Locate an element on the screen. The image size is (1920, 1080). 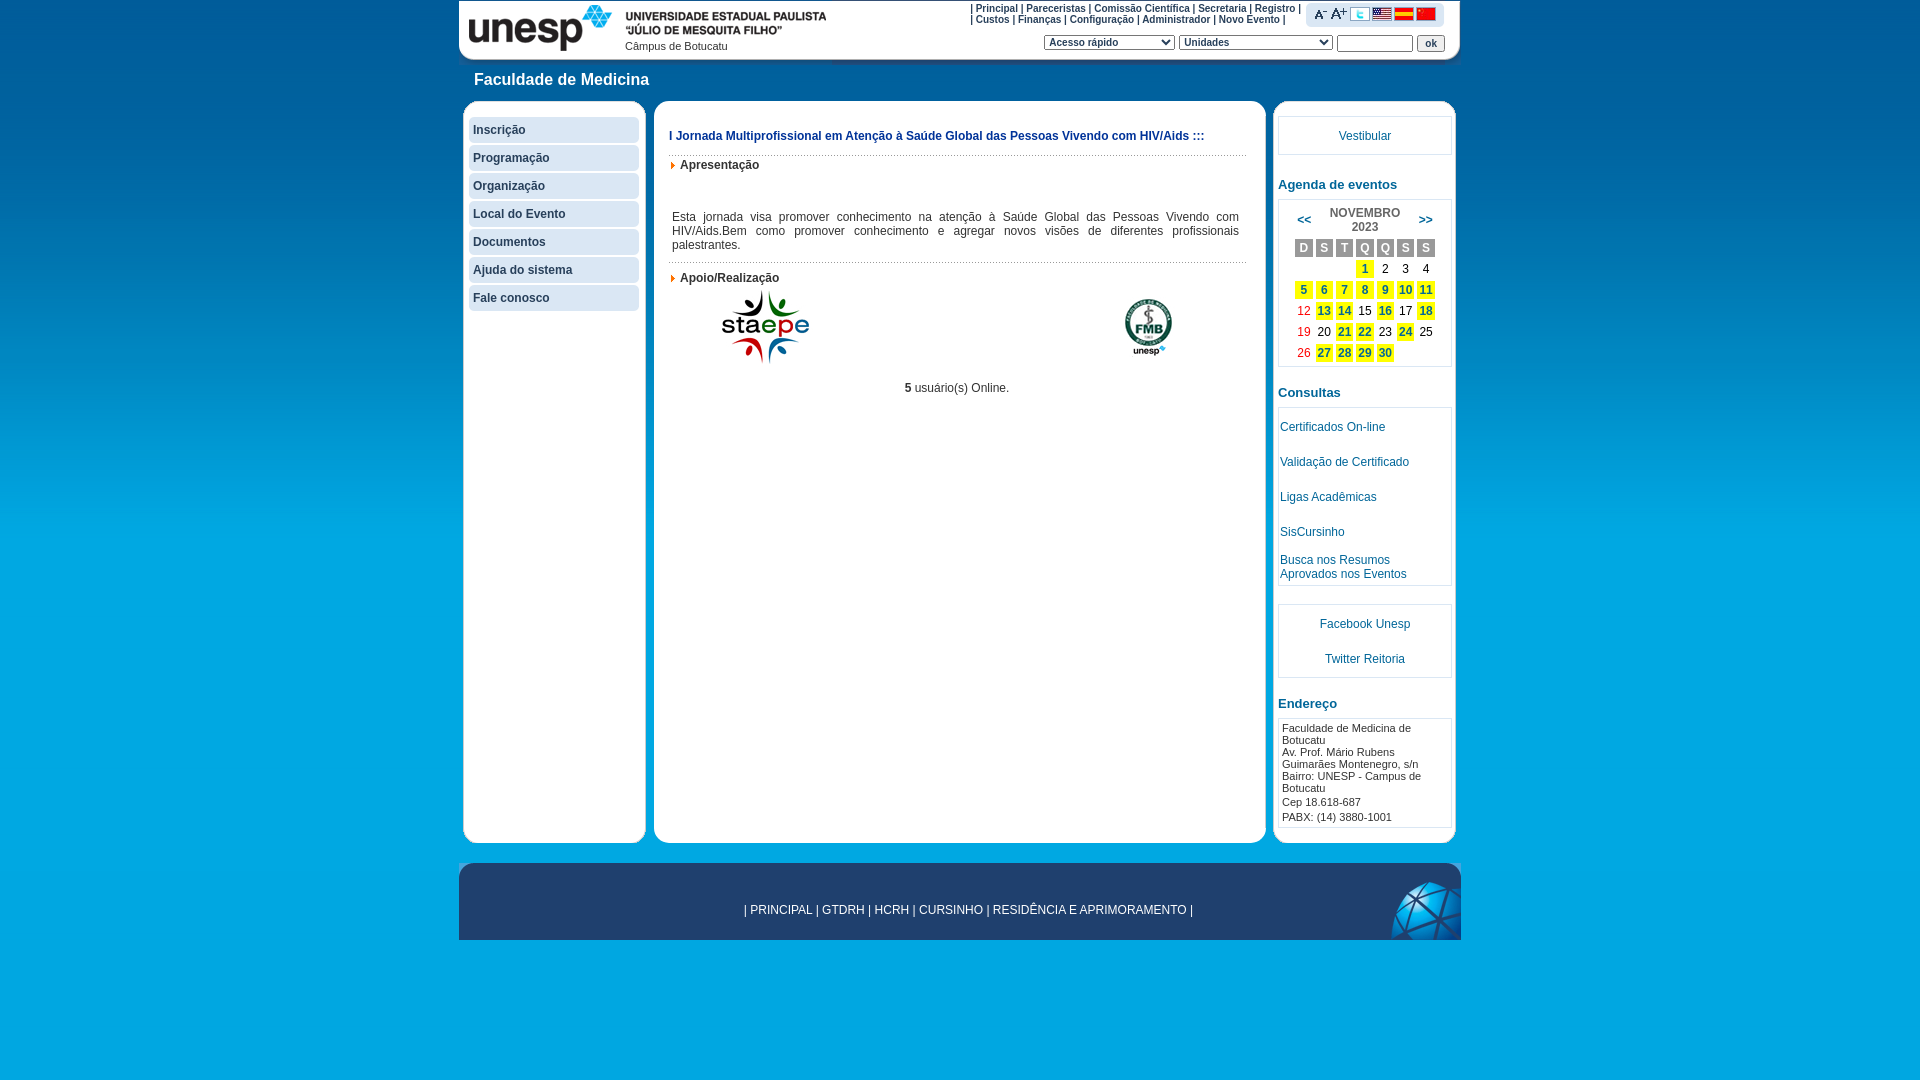
Pareceristas is located at coordinates (1056, 8).